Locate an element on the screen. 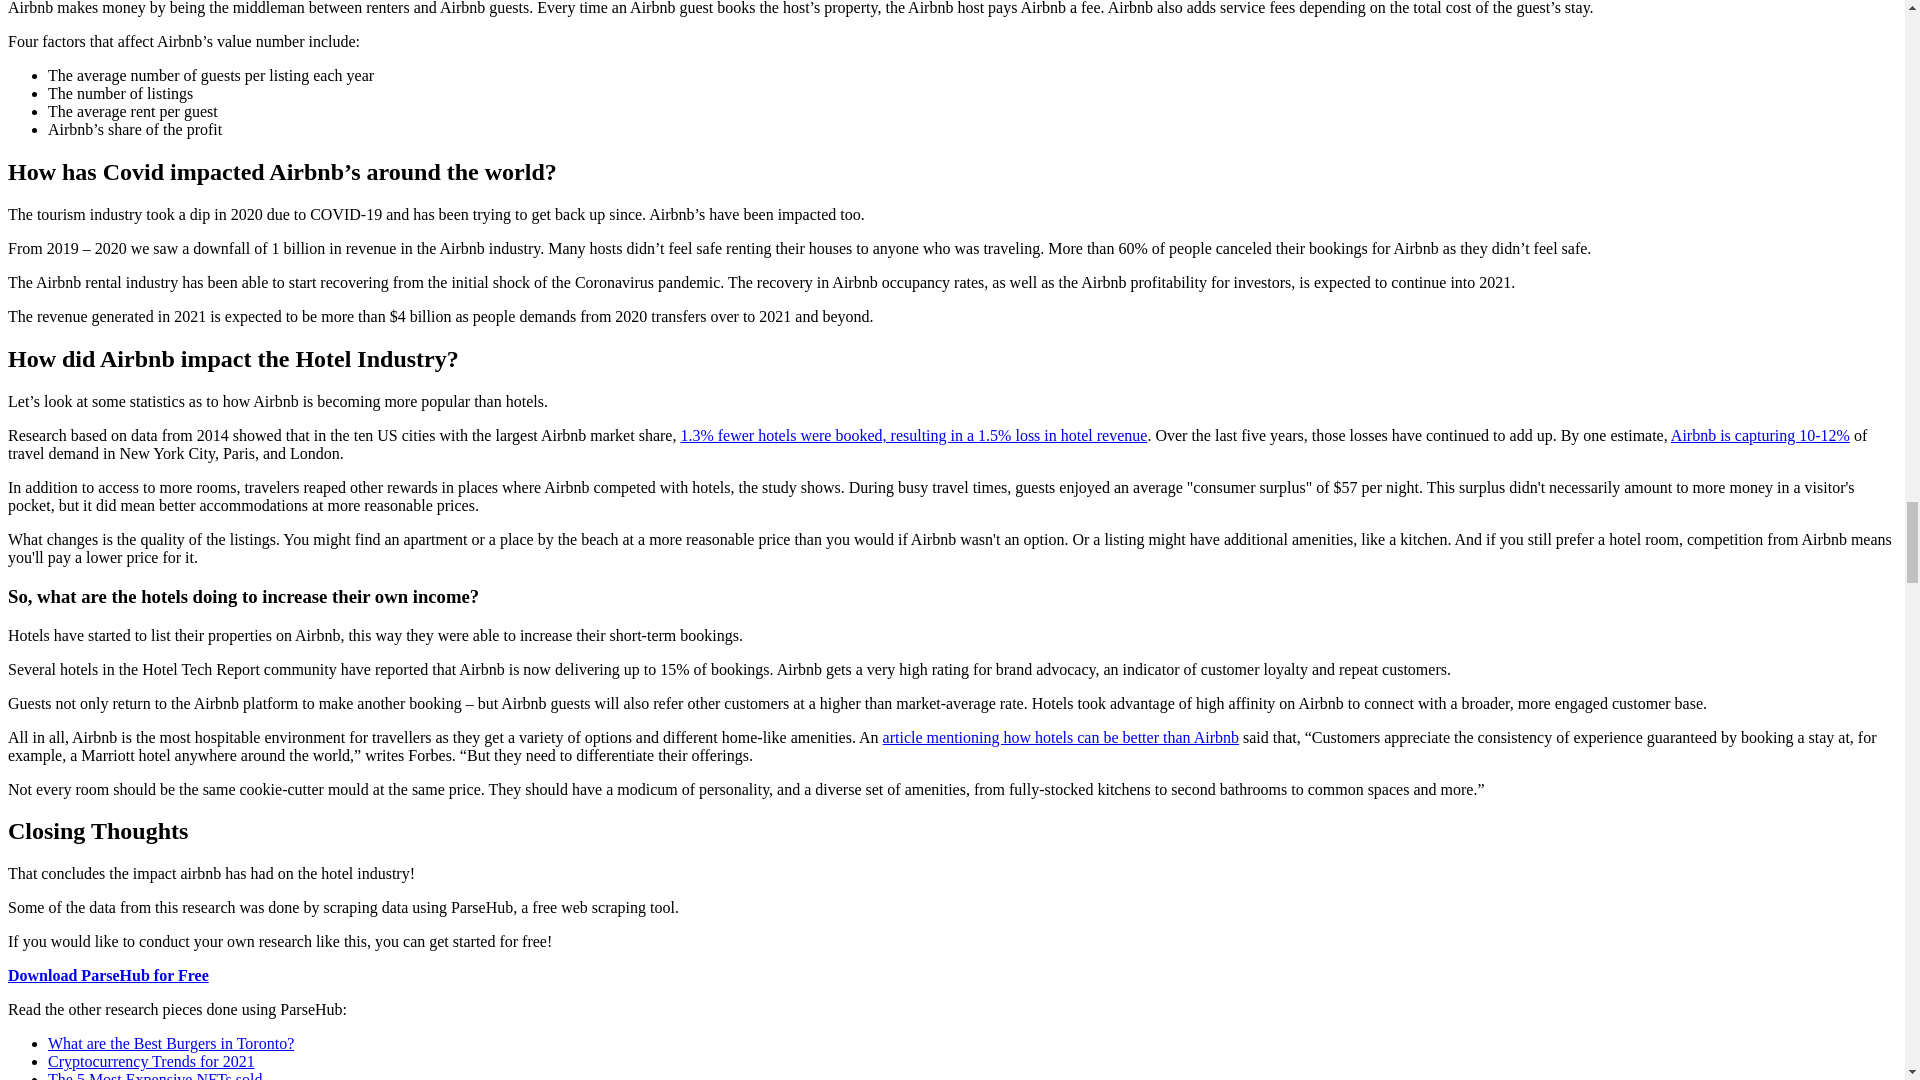 Image resolution: width=1920 pixels, height=1080 pixels. Cryptocurrency Trends for 2021 is located at coordinates (152, 1062).